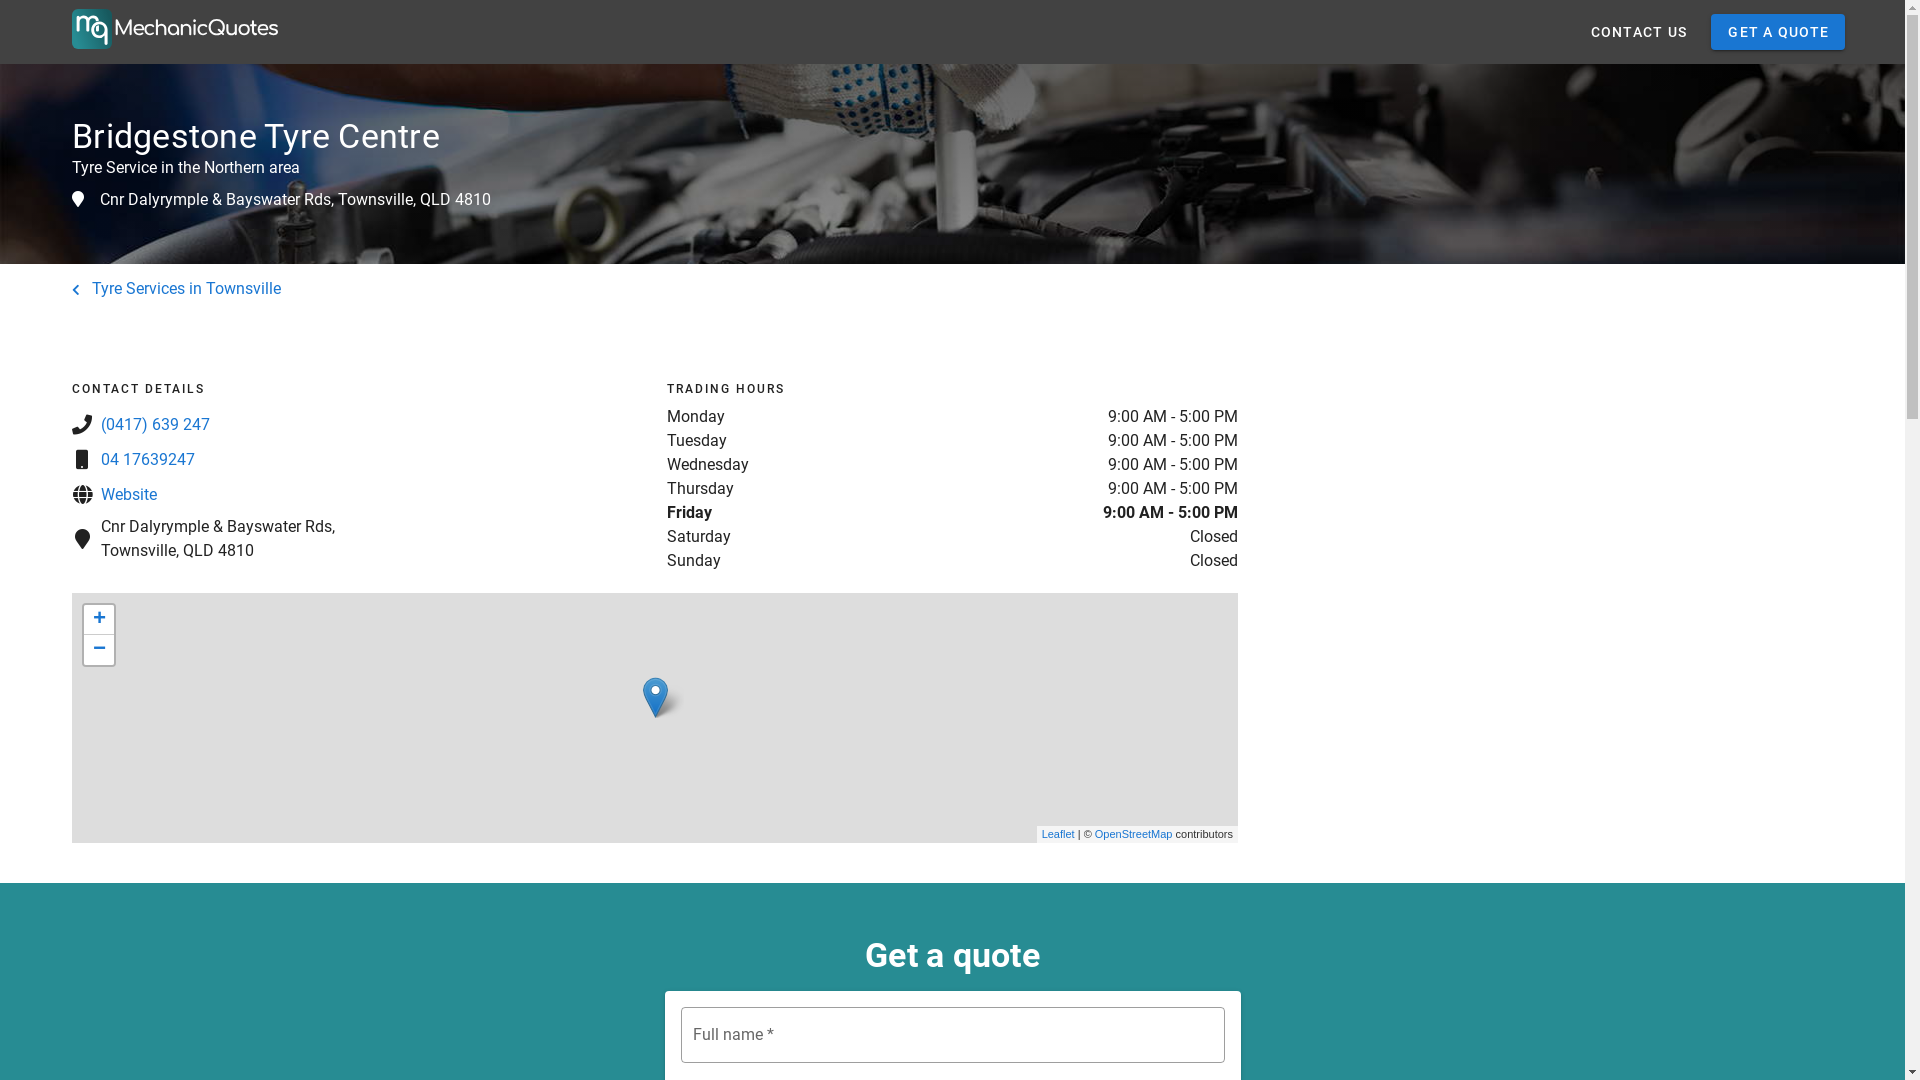 The width and height of the screenshot is (1920, 1080). Describe the element at coordinates (1638, 32) in the screenshot. I see `CONTACT US` at that location.